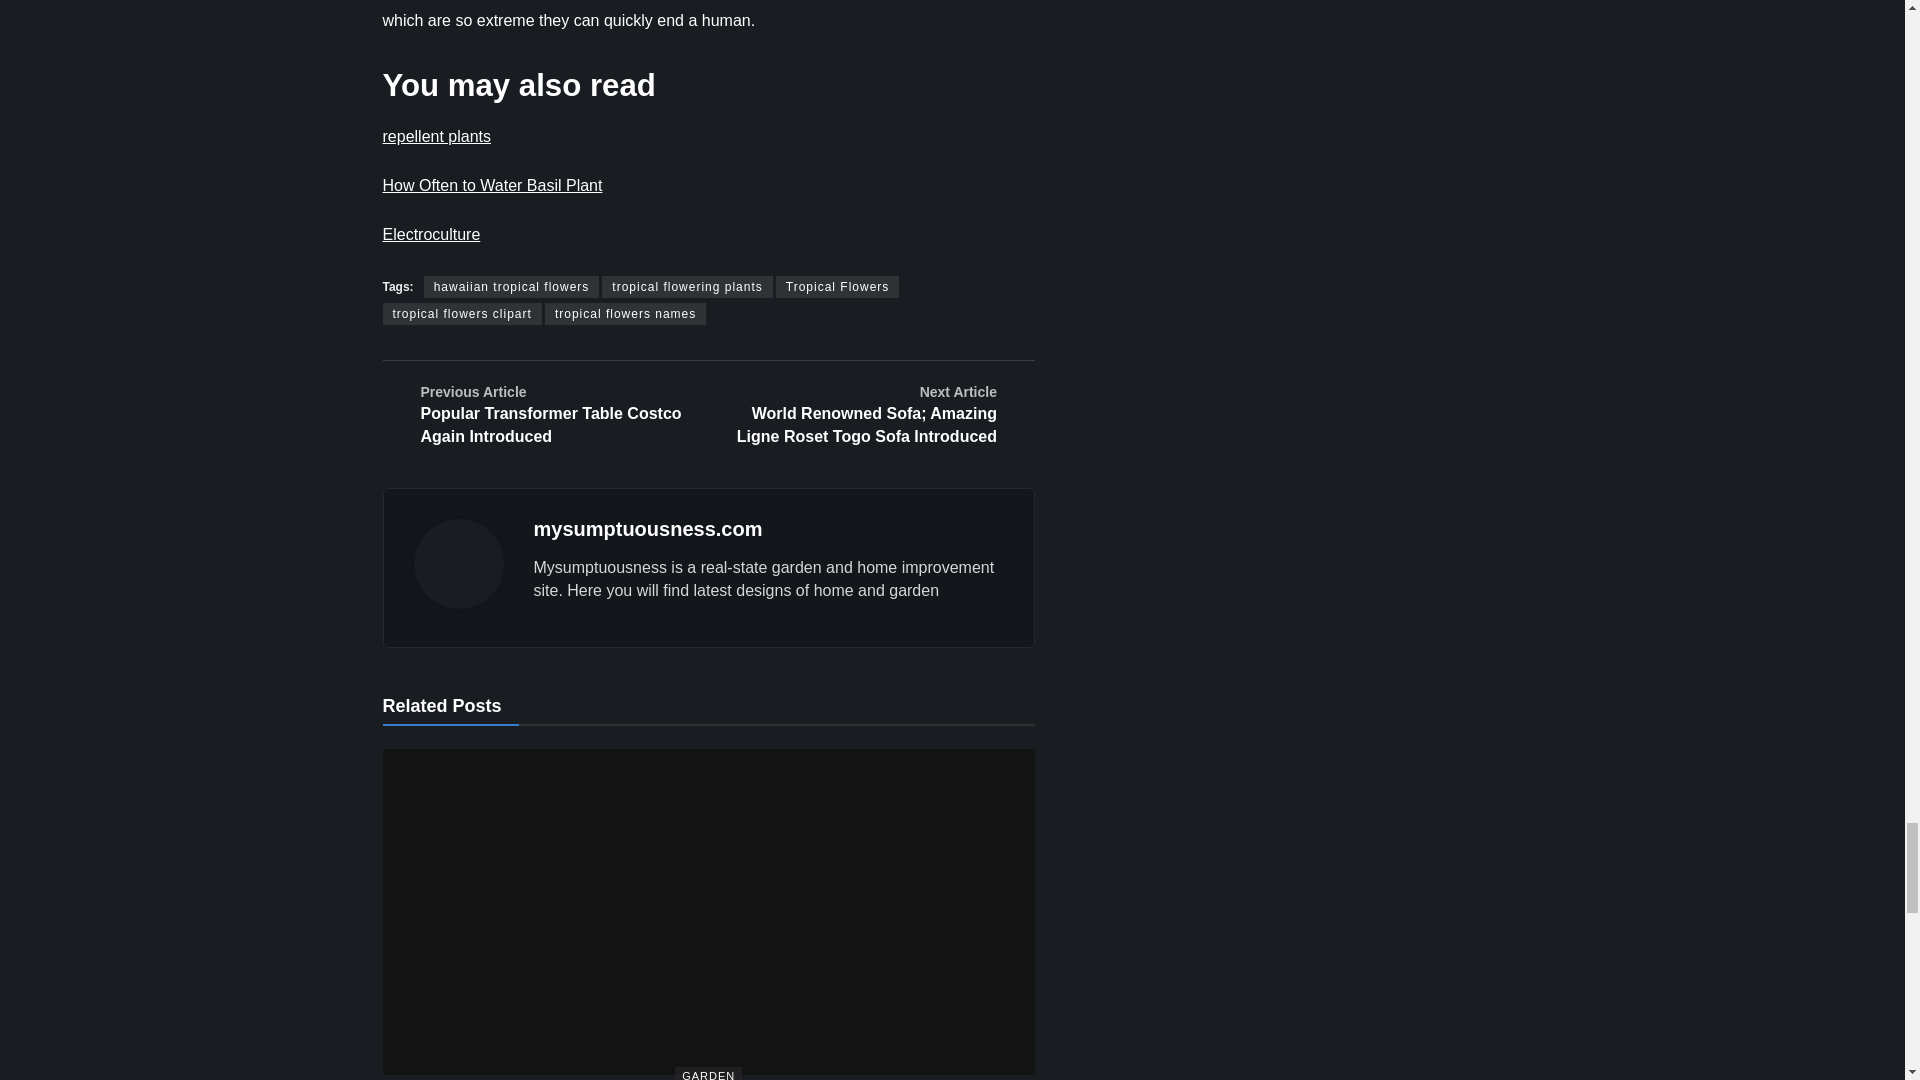  Describe the element at coordinates (431, 234) in the screenshot. I see `Electroculture` at that location.